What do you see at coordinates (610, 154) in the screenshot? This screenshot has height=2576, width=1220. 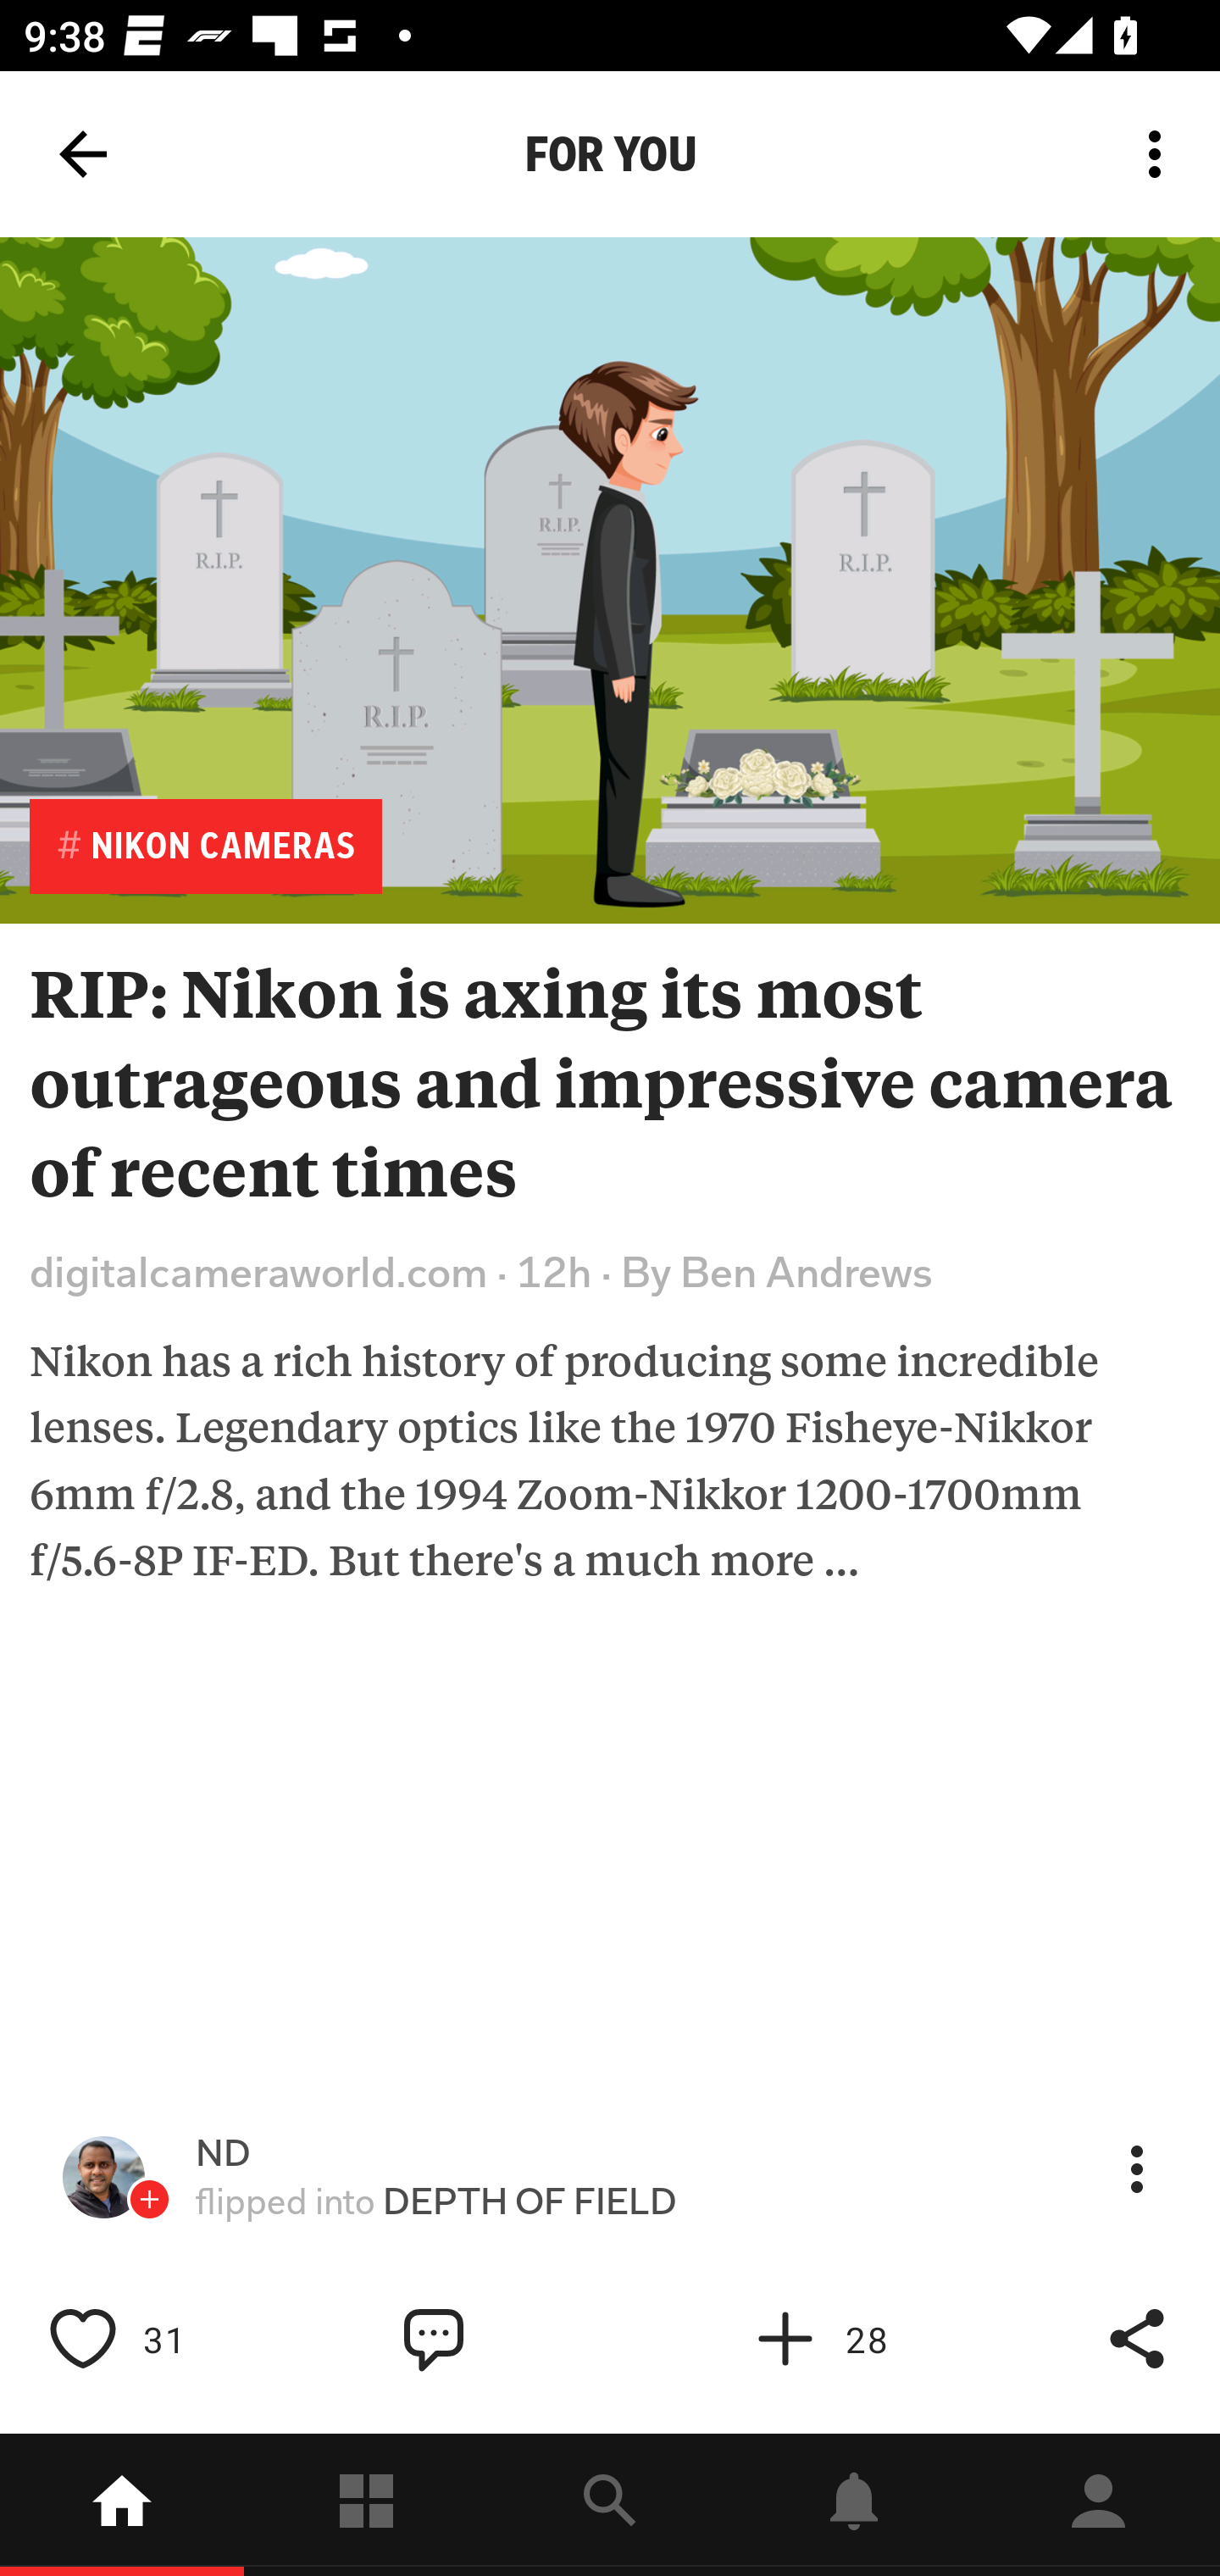 I see `FOR YOU` at bounding box center [610, 154].